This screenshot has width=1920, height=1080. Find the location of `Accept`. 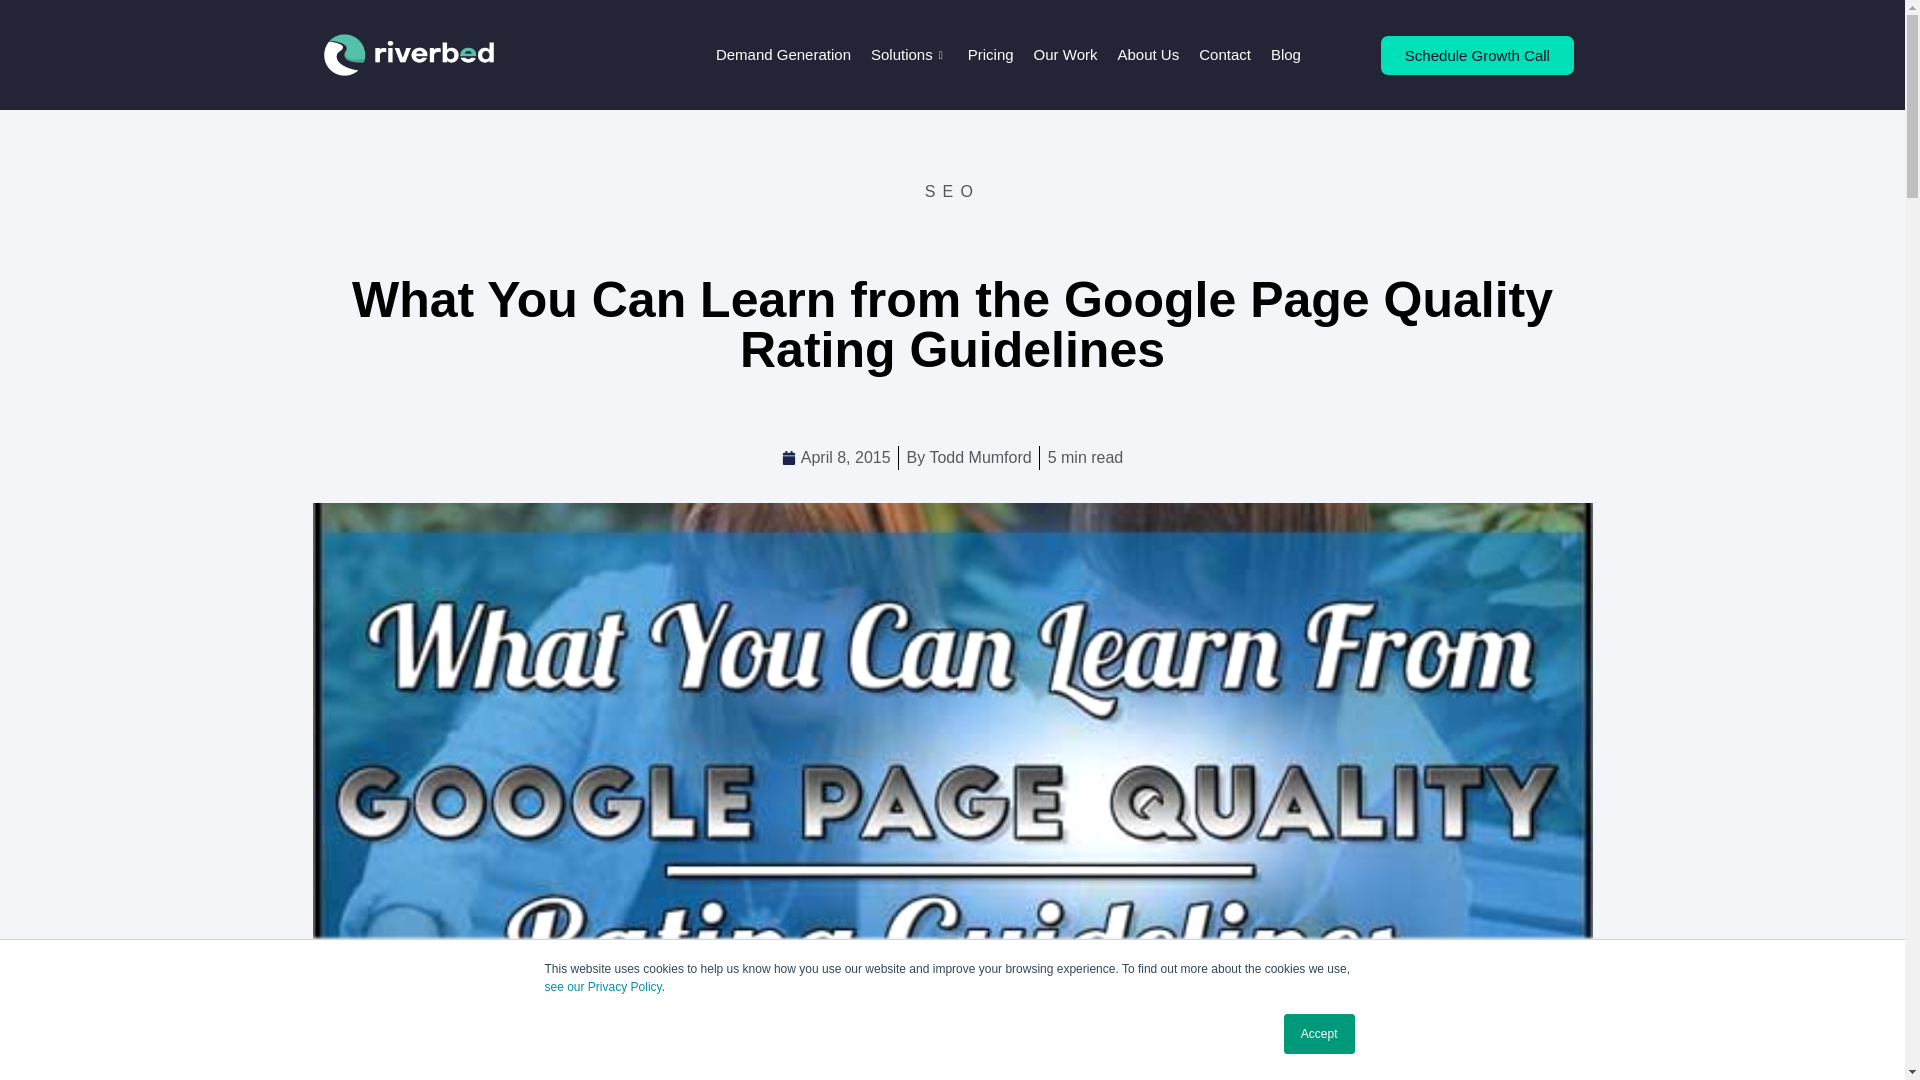

Accept is located at coordinates (1320, 1034).